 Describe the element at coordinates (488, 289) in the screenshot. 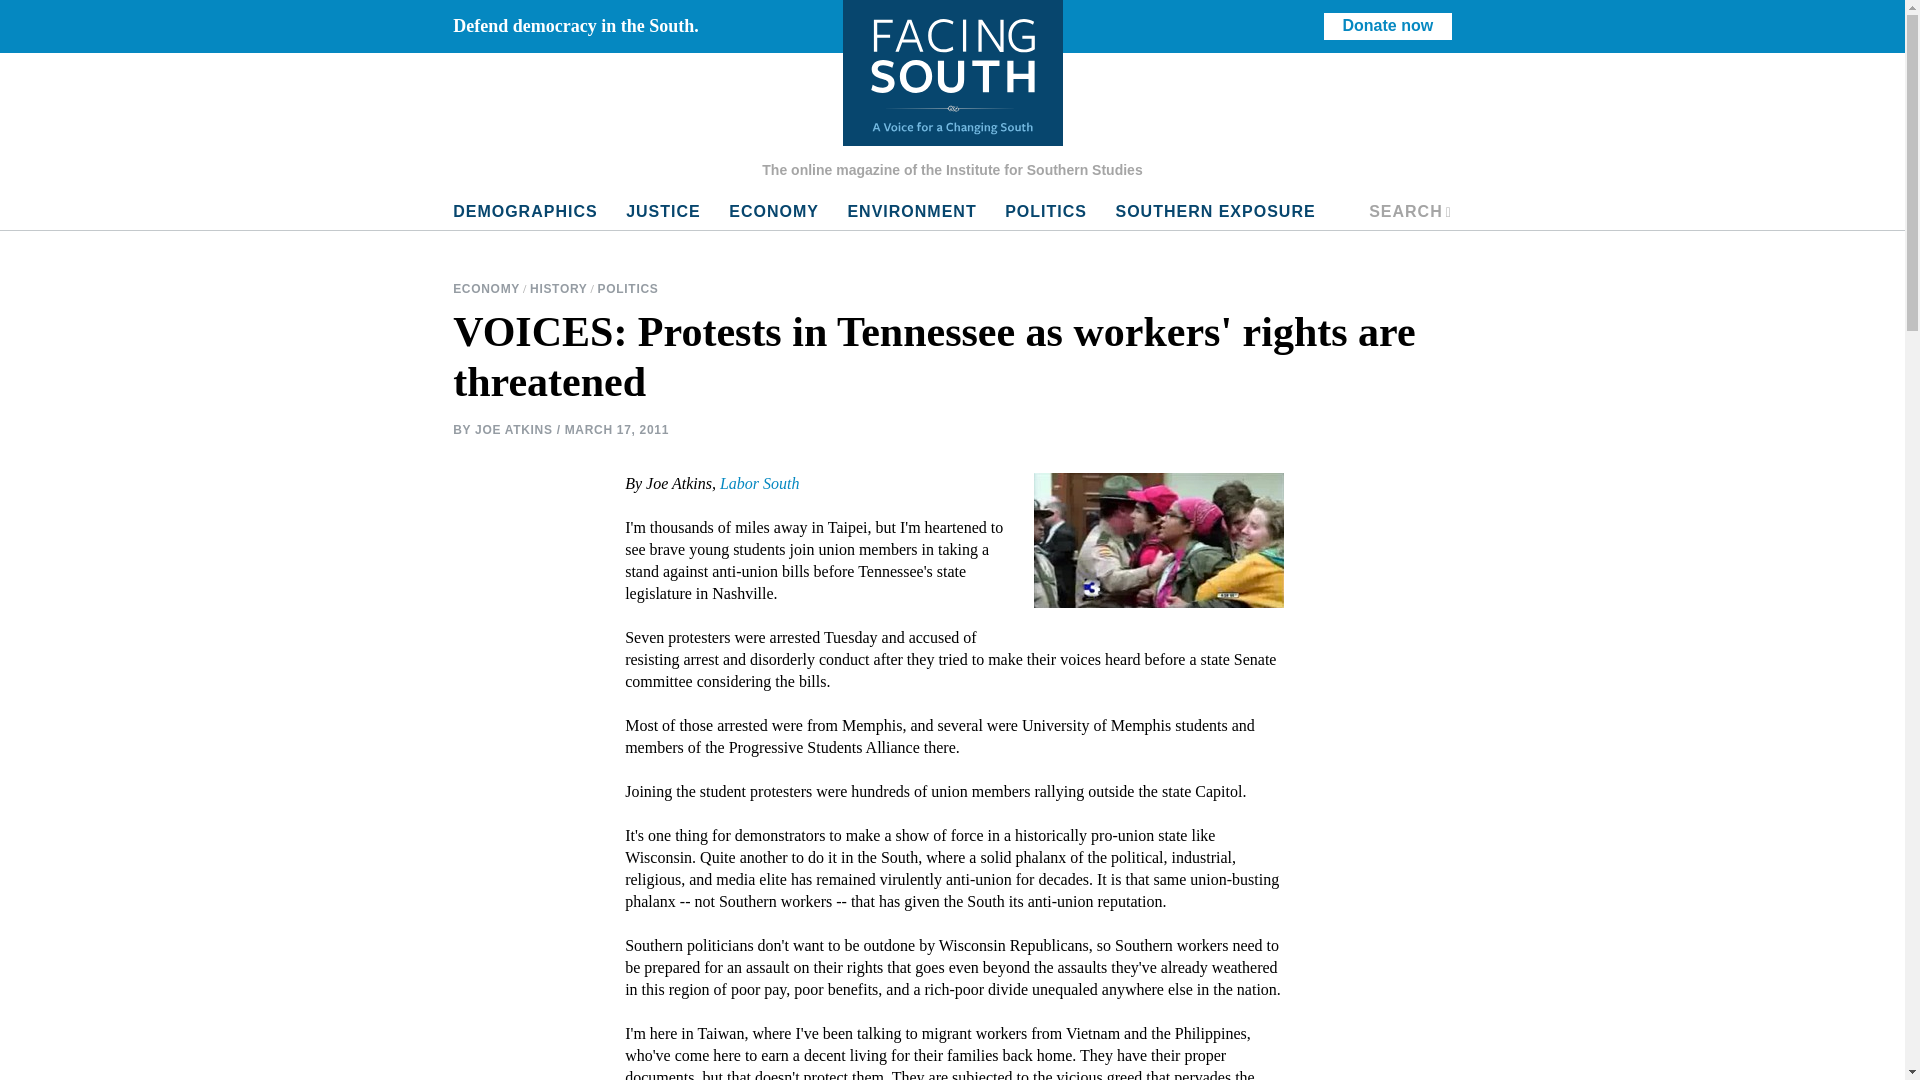

I see `JUSTICE` at that location.